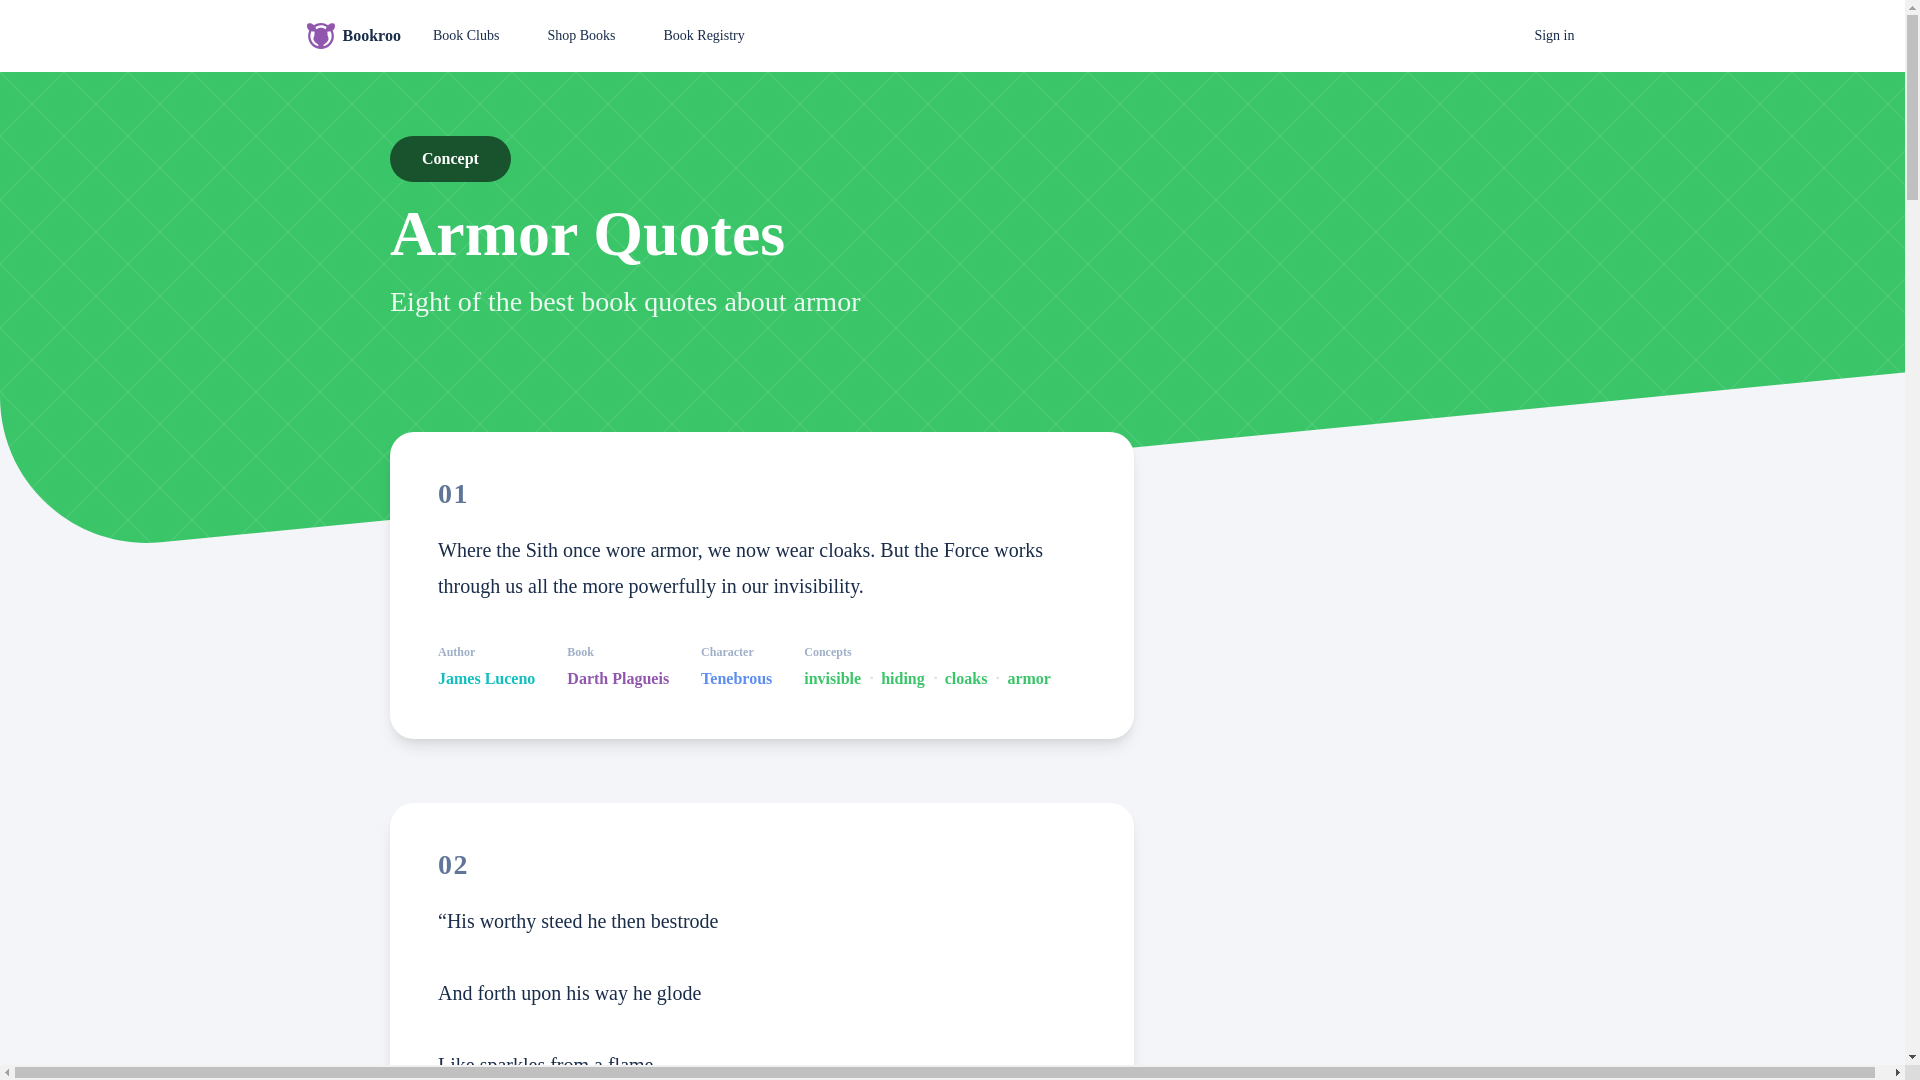 This screenshot has height=1080, width=1920. What do you see at coordinates (352, 35) in the screenshot?
I see `Bookroo` at bounding box center [352, 35].